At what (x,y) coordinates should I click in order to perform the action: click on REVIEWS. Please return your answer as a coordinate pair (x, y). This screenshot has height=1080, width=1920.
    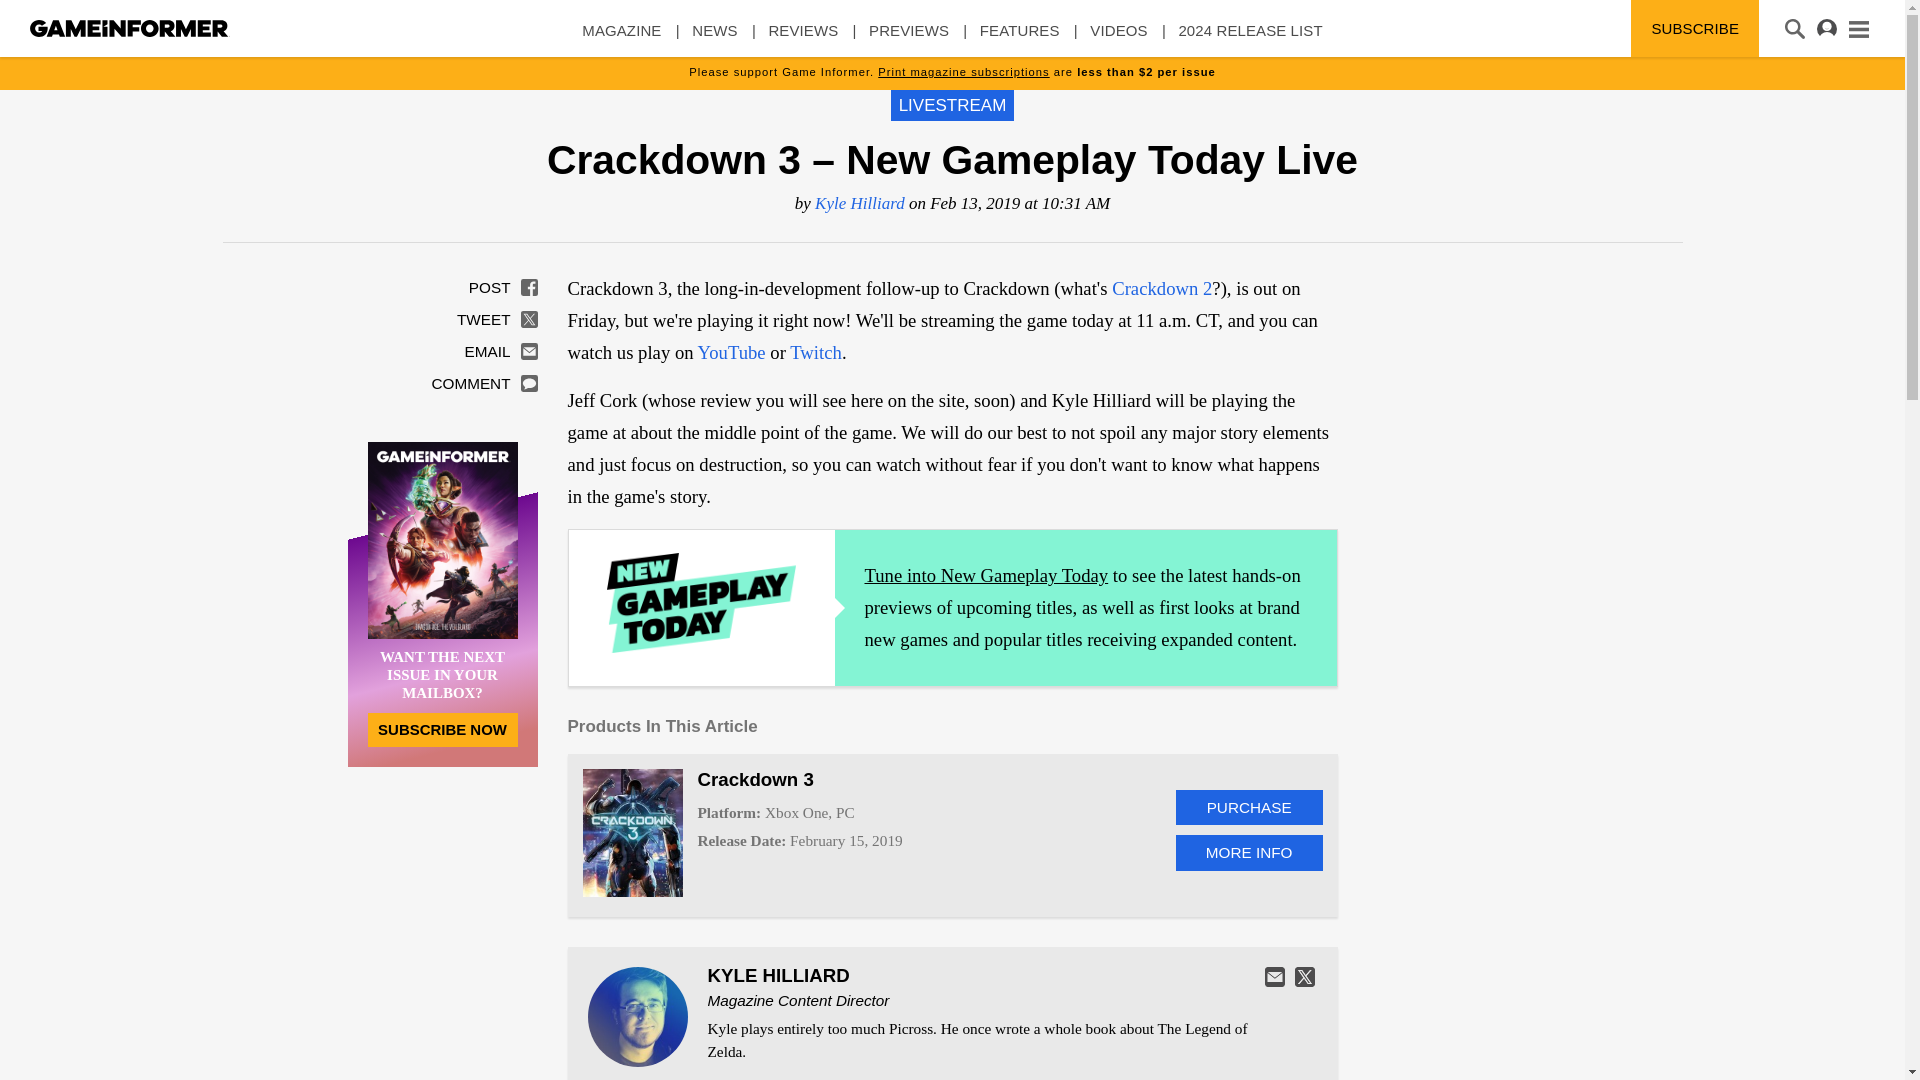
    Looking at the image, I should click on (802, 39).